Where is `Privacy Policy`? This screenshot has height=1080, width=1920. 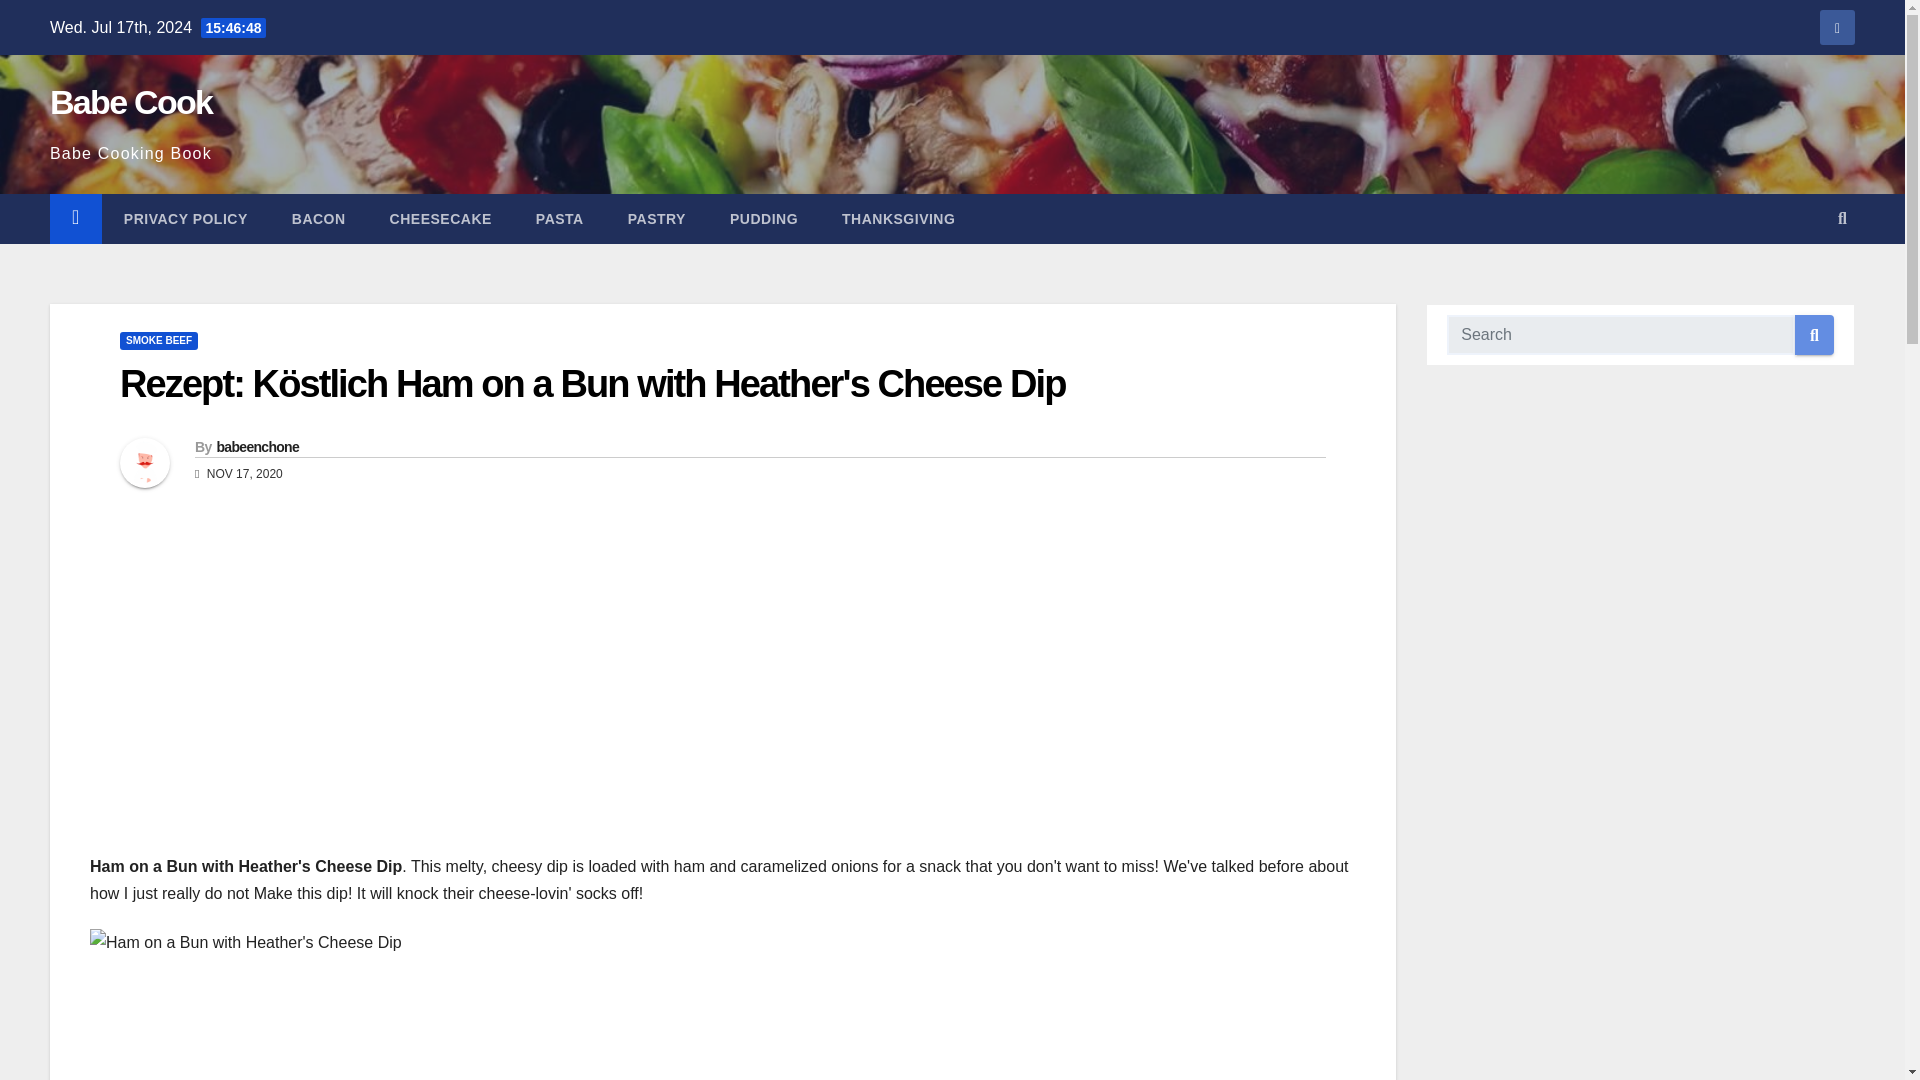
Privacy Policy is located at coordinates (186, 219).